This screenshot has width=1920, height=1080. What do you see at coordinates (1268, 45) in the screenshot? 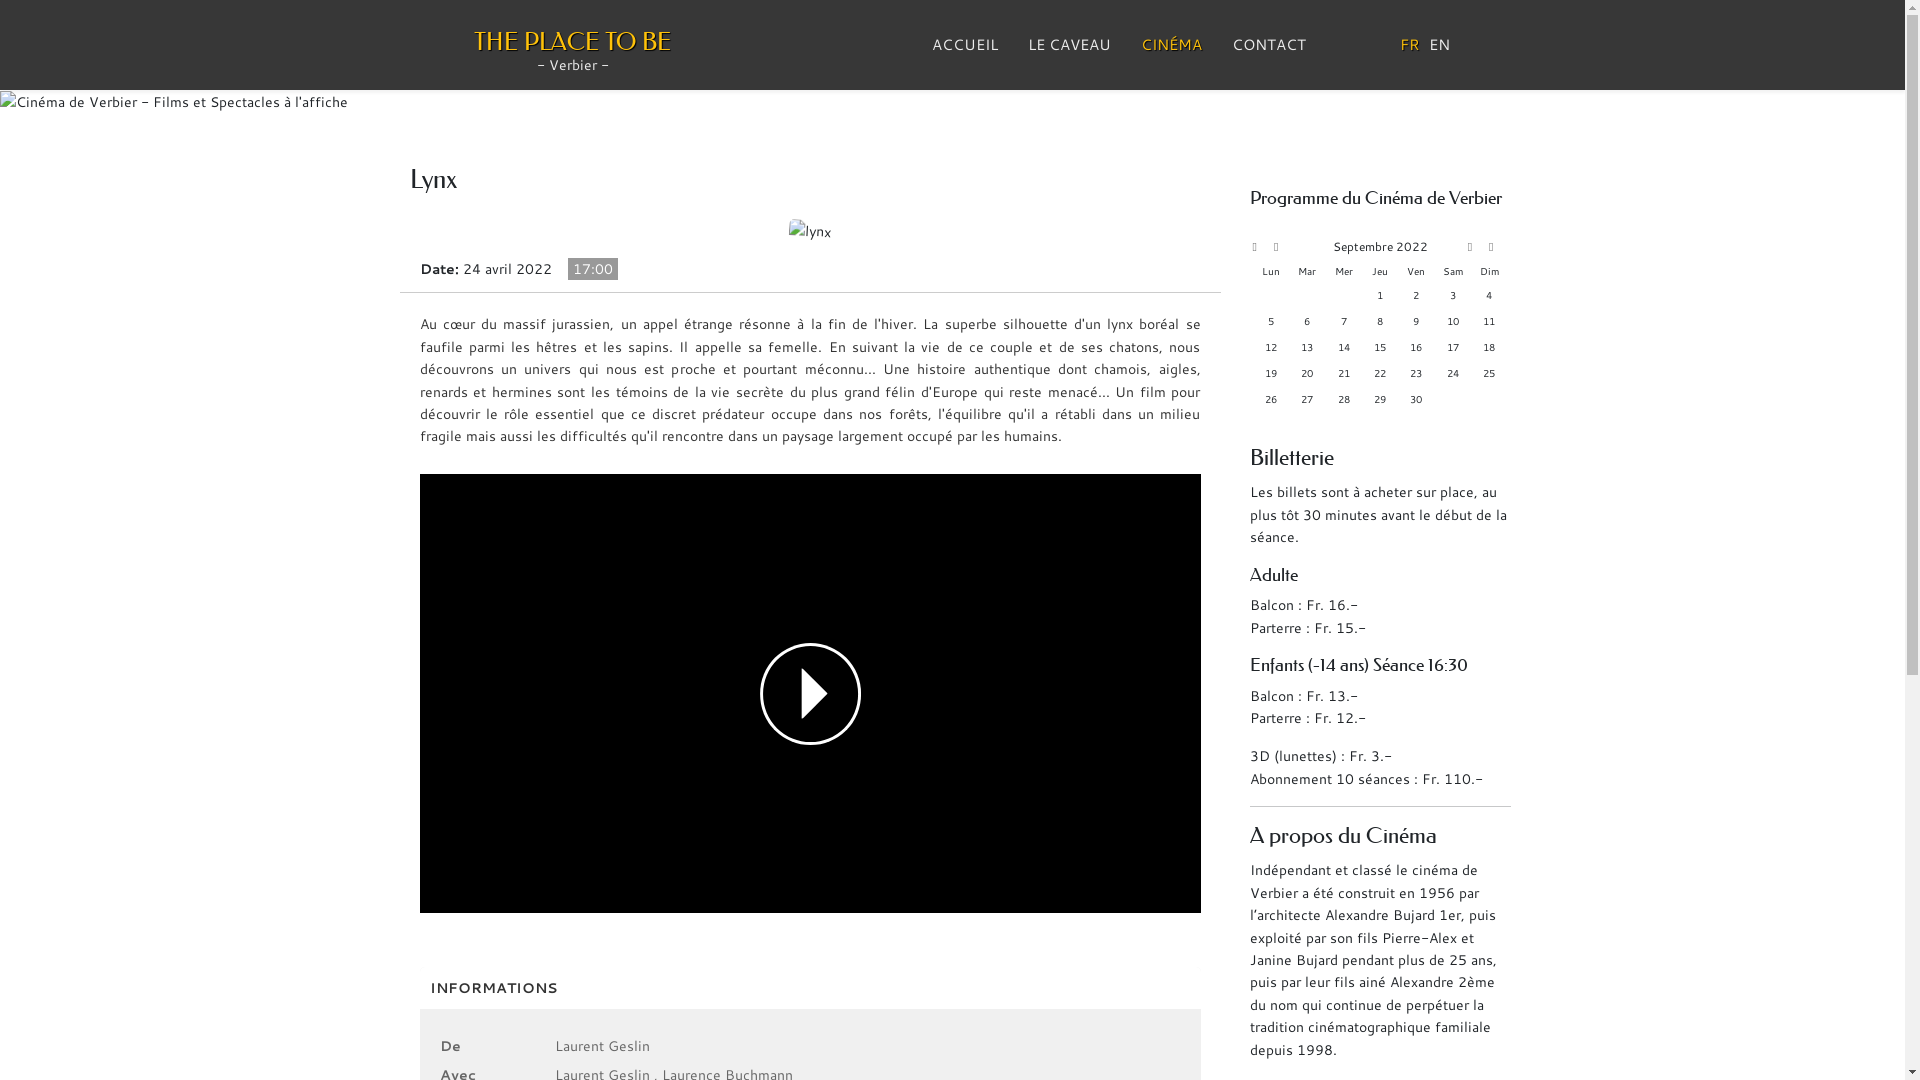
I see `CONTACT` at bounding box center [1268, 45].